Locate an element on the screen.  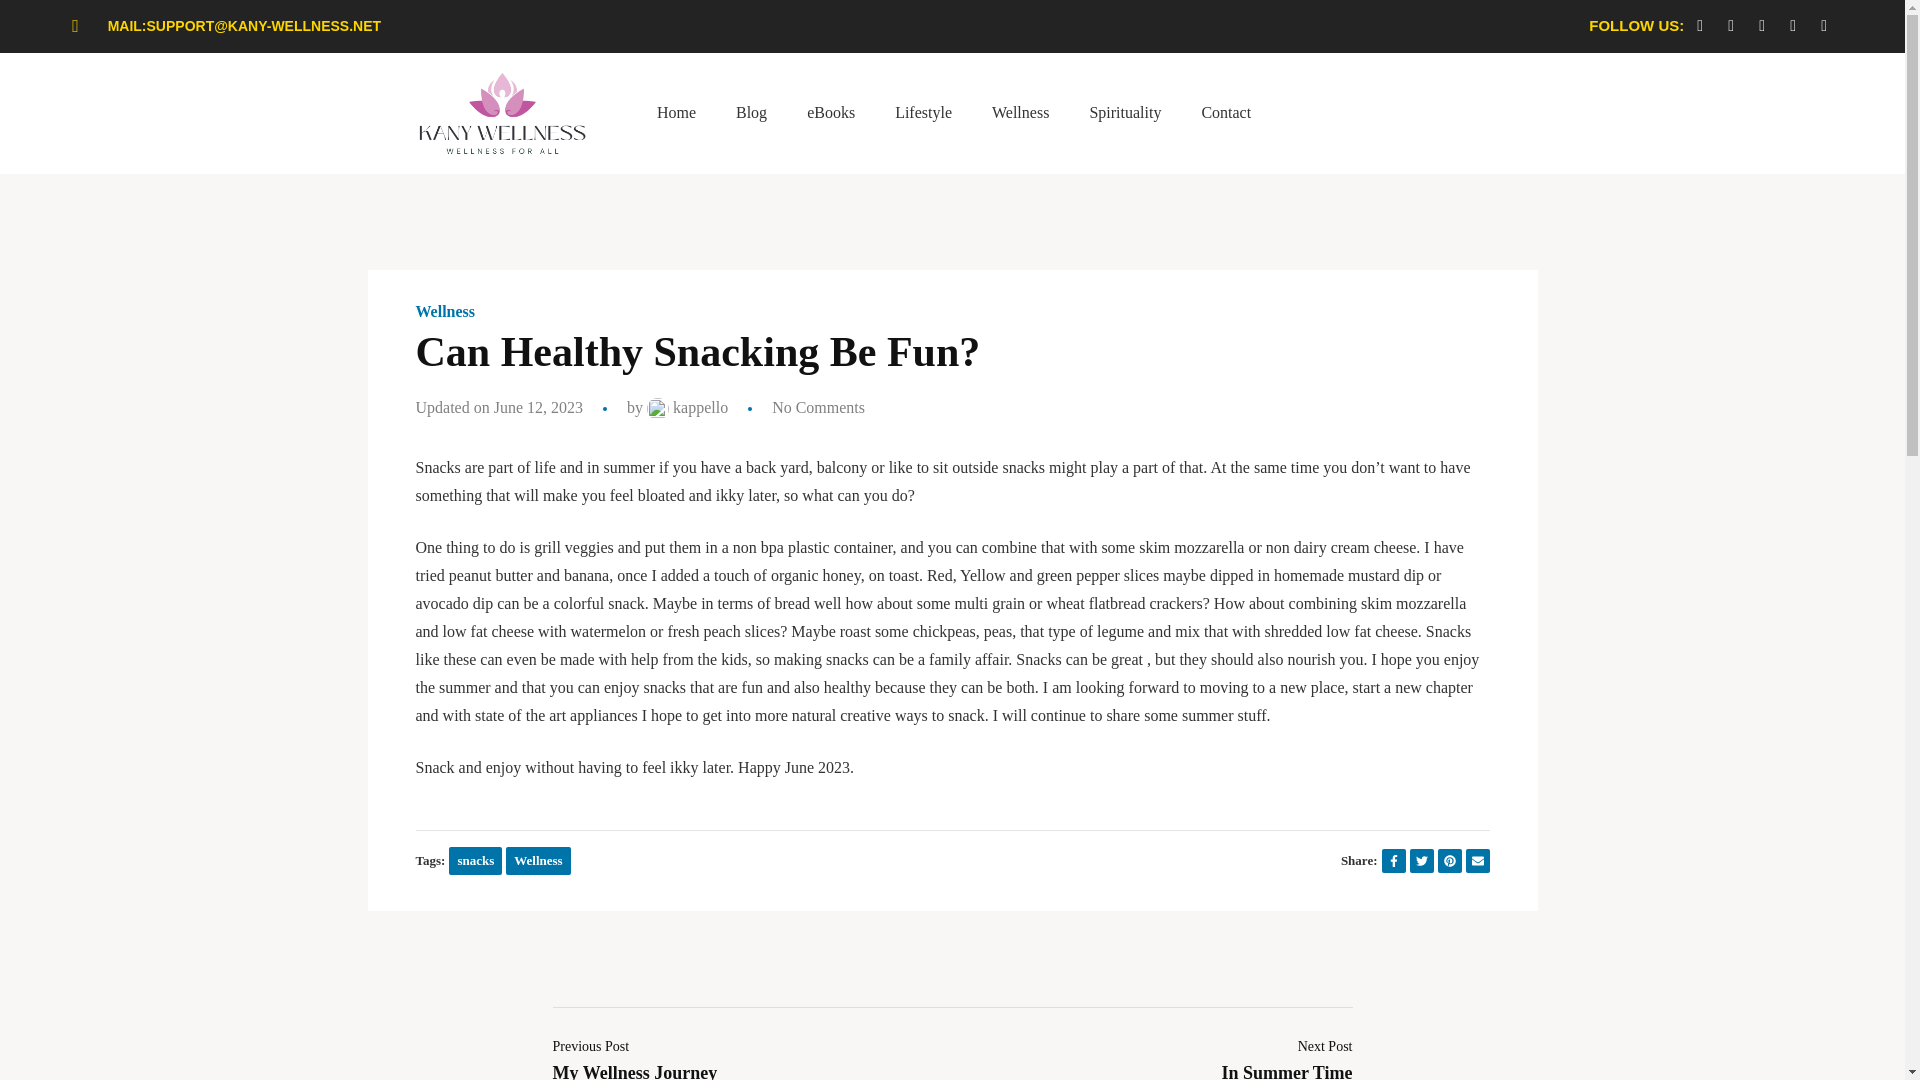
Wellness is located at coordinates (538, 860).